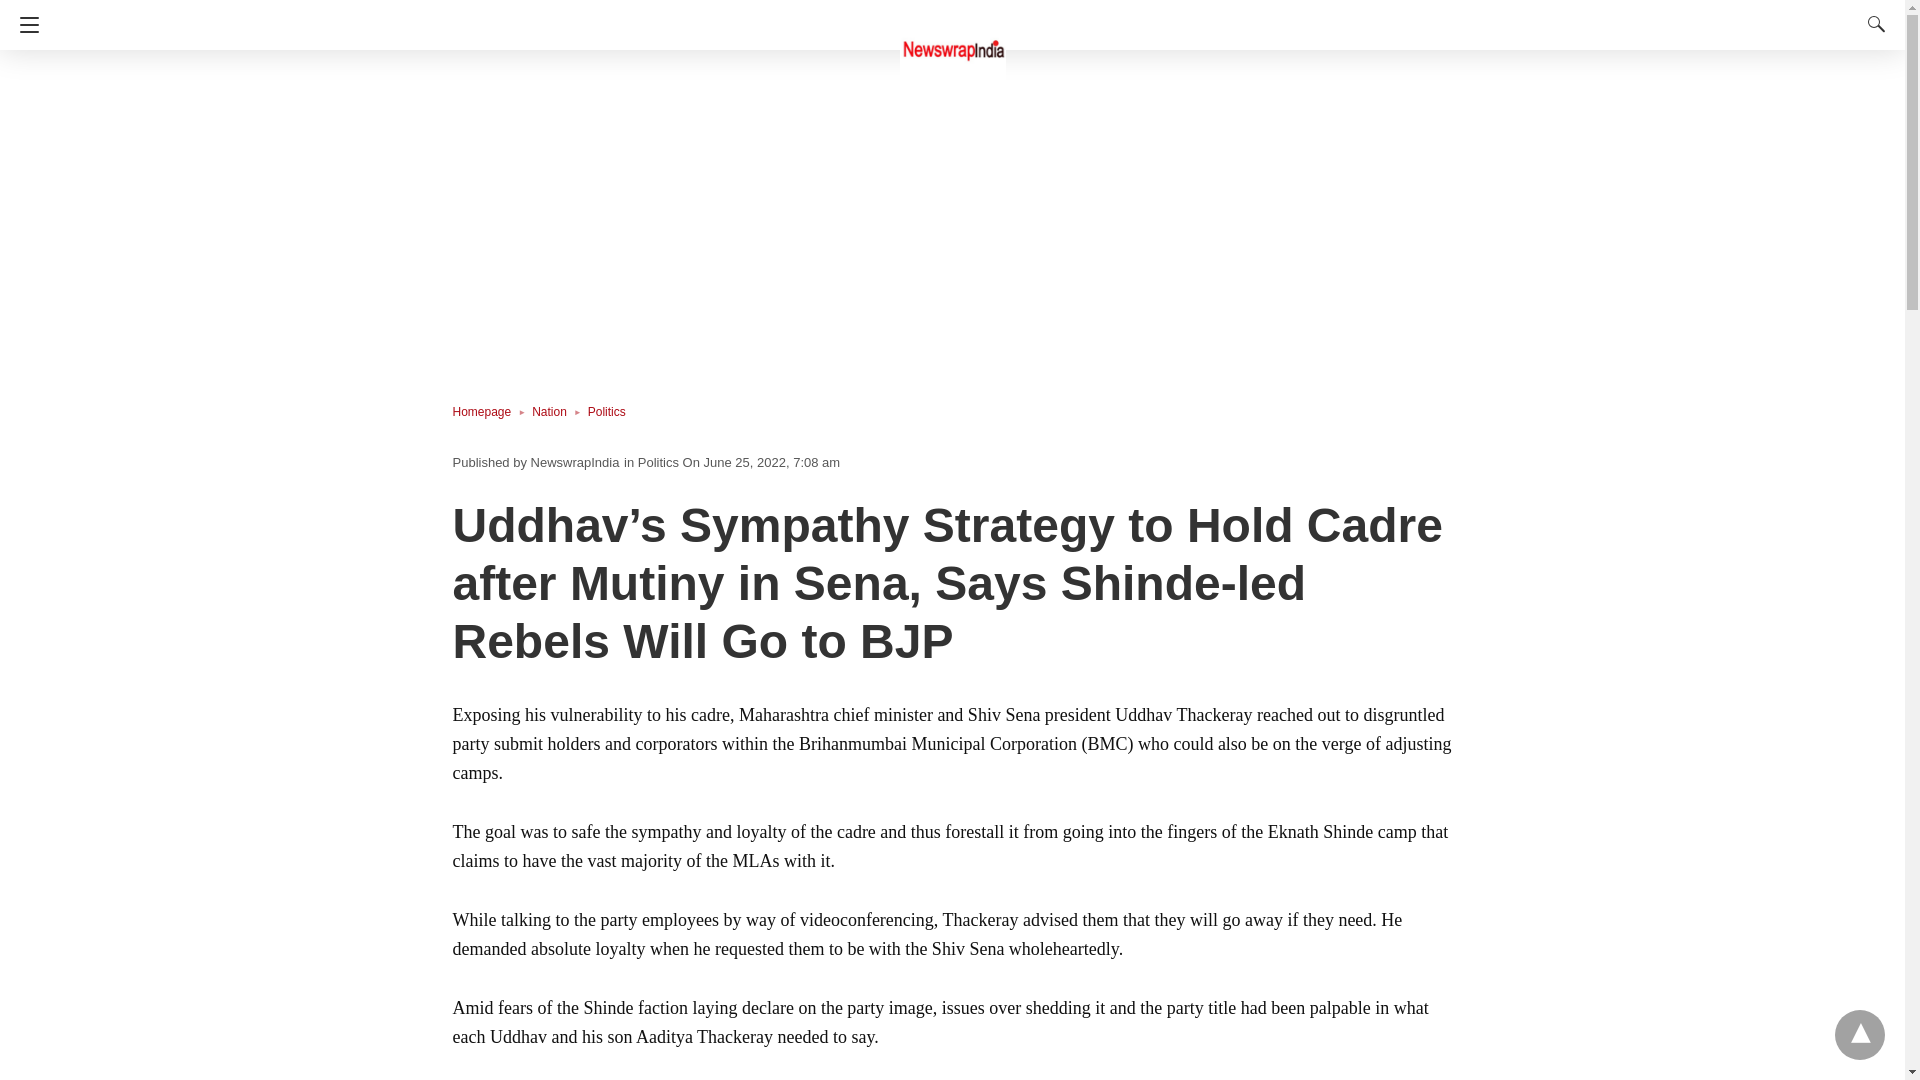 This screenshot has height=1080, width=1920. What do you see at coordinates (559, 412) in the screenshot?
I see `Nation` at bounding box center [559, 412].